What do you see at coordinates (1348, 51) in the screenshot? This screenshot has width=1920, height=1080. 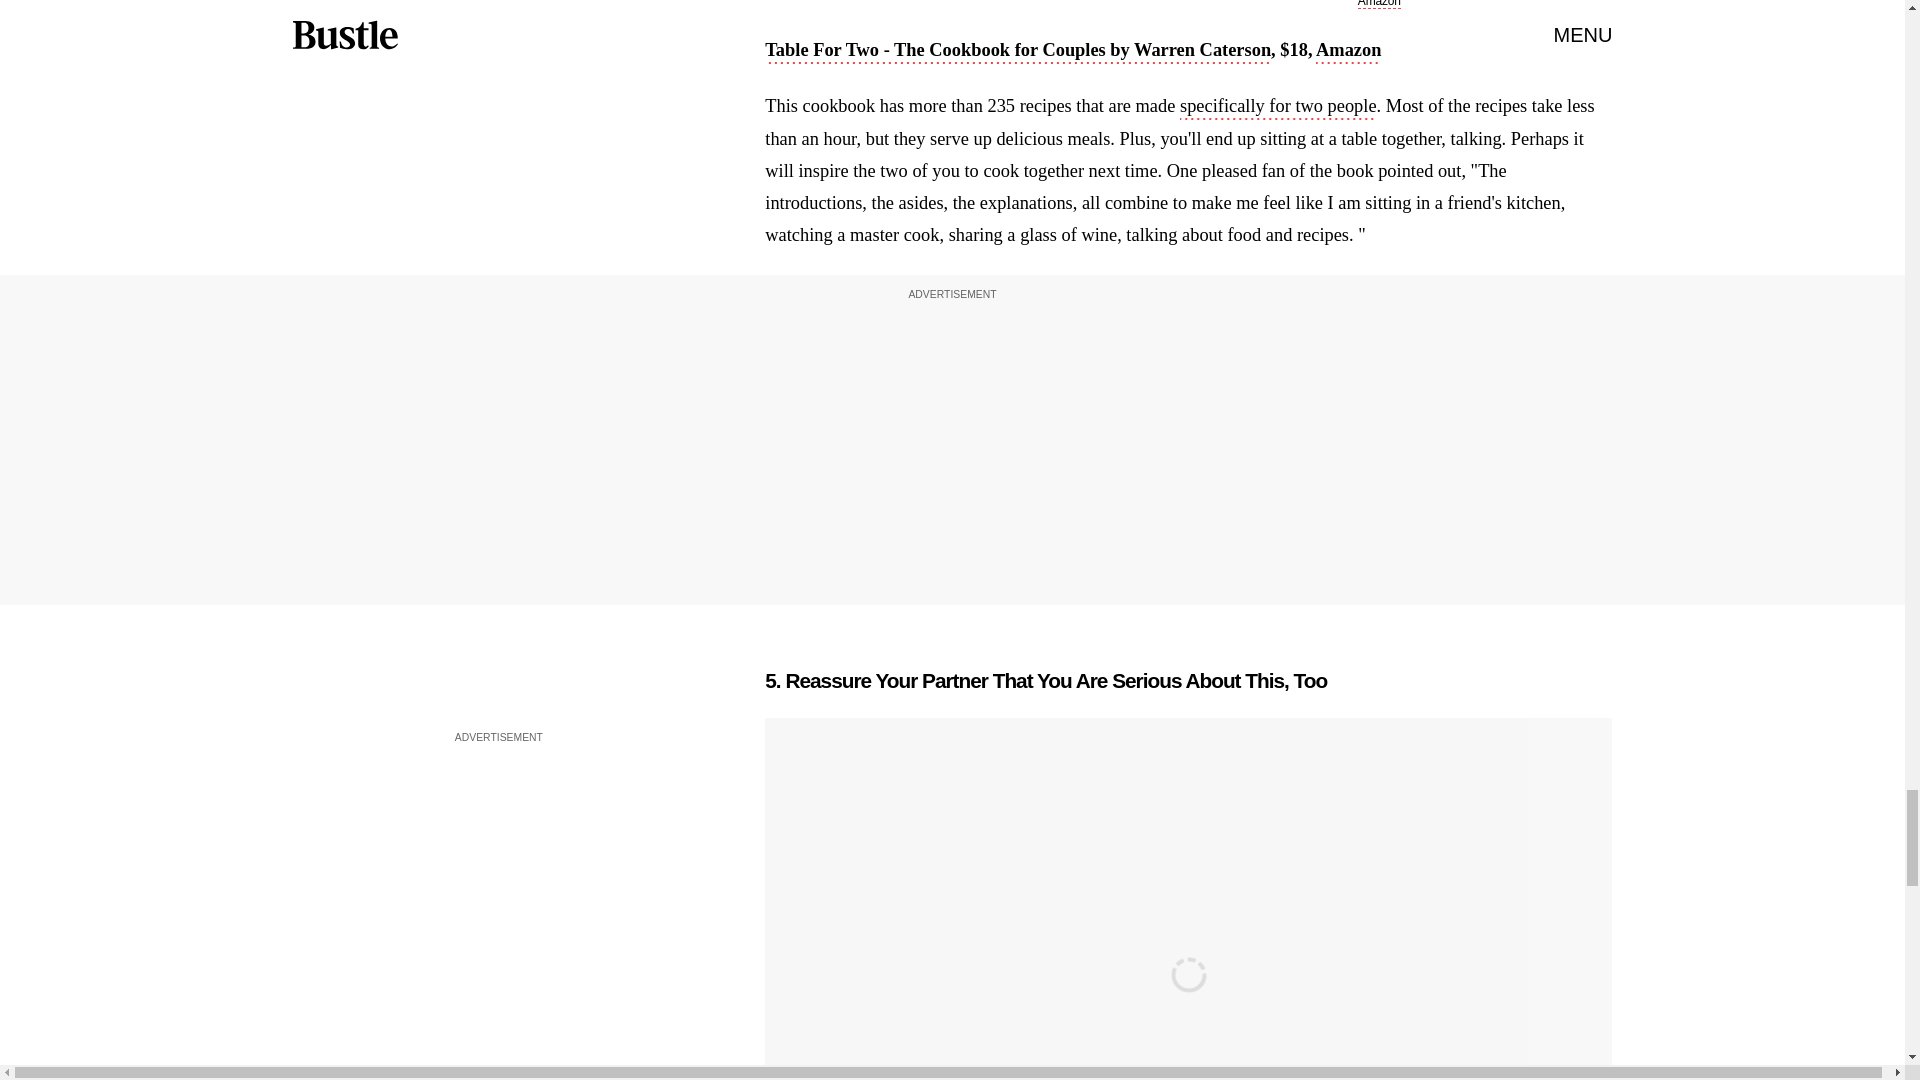 I see `Amazon` at bounding box center [1348, 51].